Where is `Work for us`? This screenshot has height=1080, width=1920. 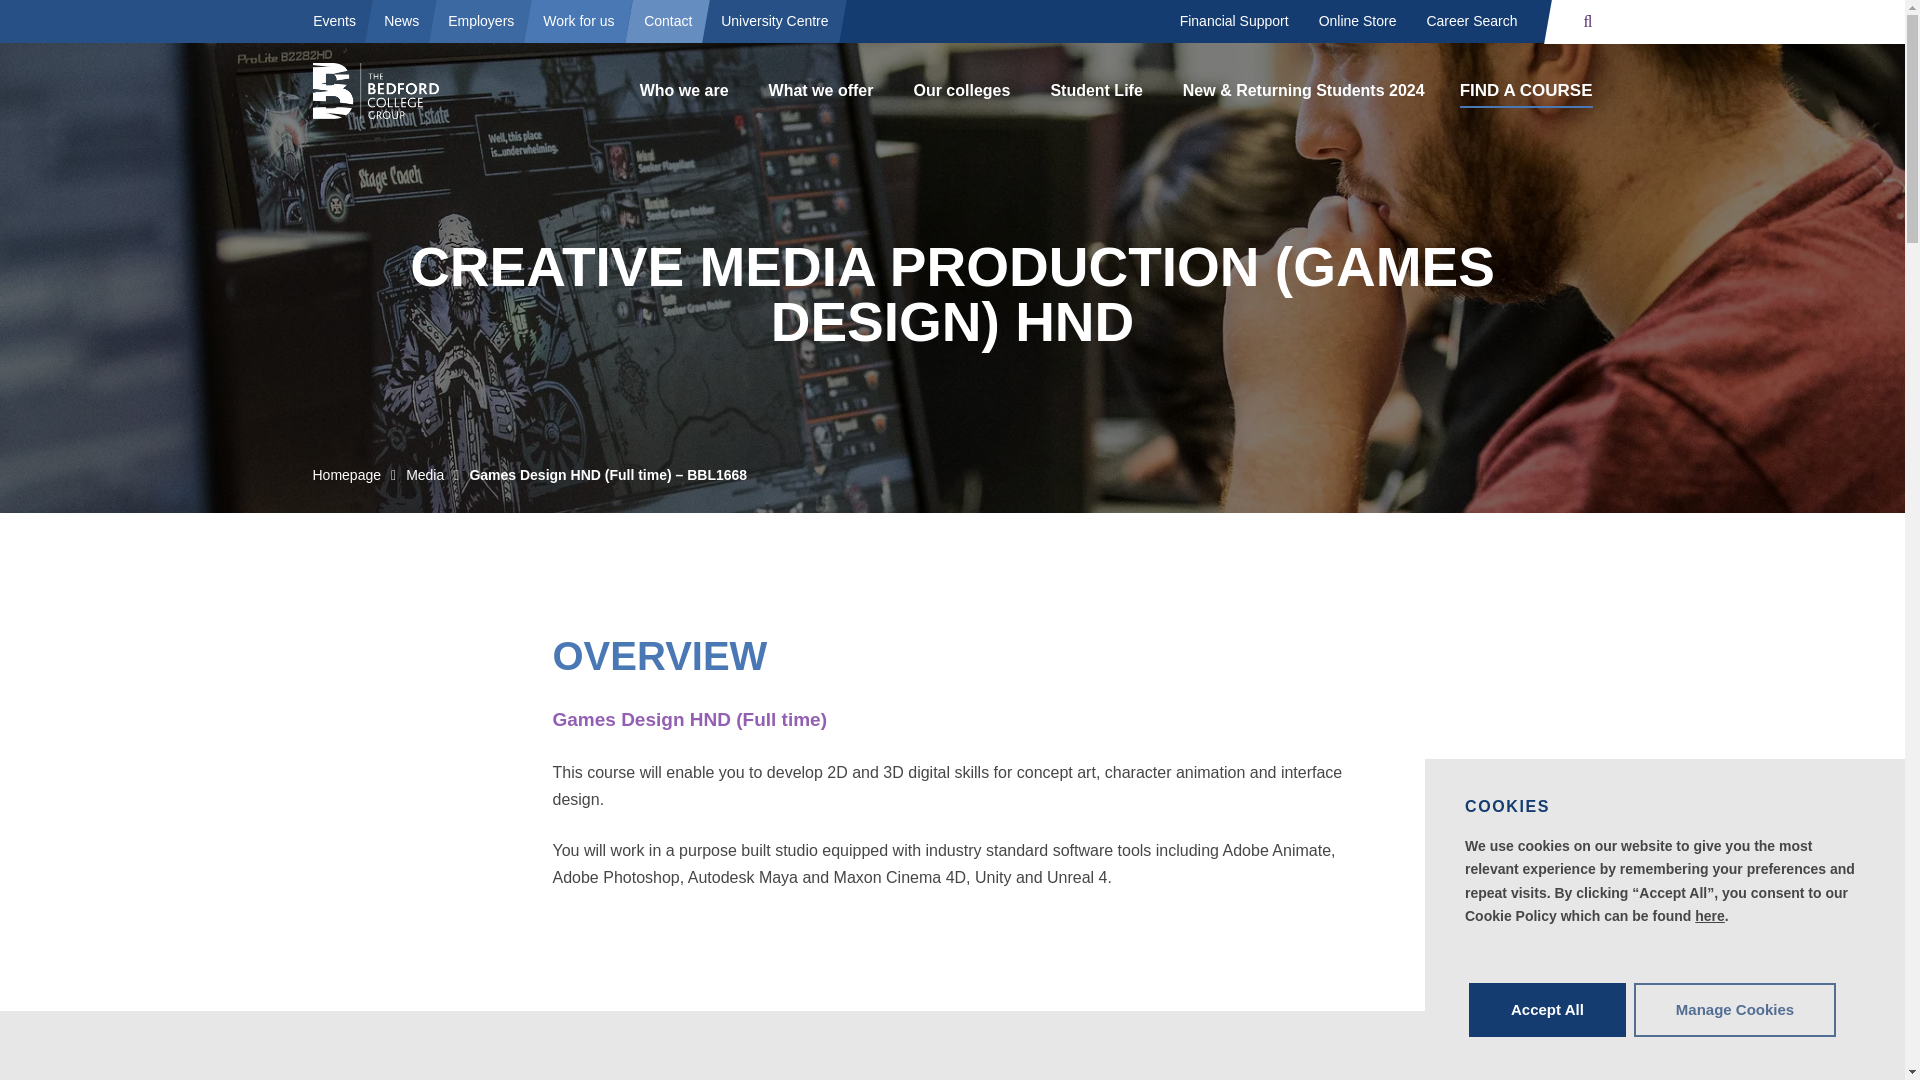
Work for us is located at coordinates (579, 20).